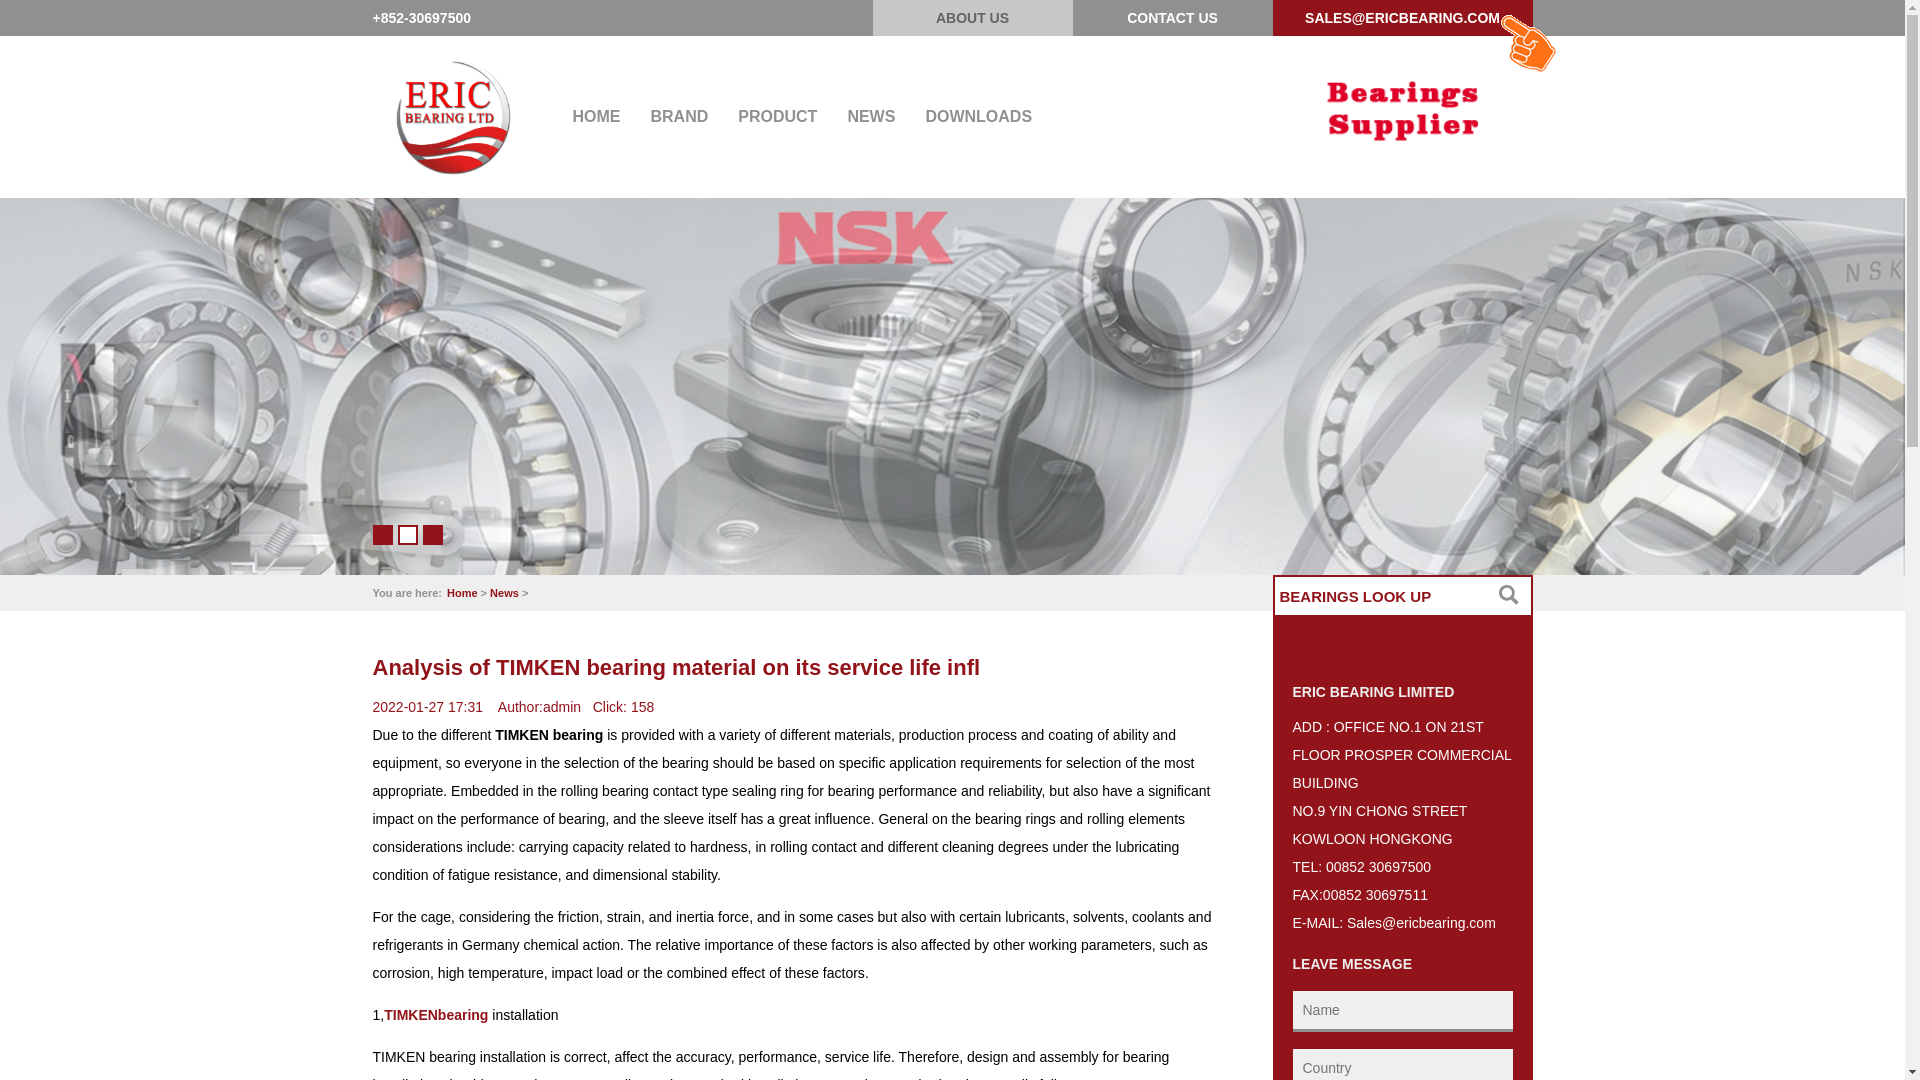 This screenshot has width=1920, height=1080. What do you see at coordinates (408, 535) in the screenshot?
I see `2` at bounding box center [408, 535].